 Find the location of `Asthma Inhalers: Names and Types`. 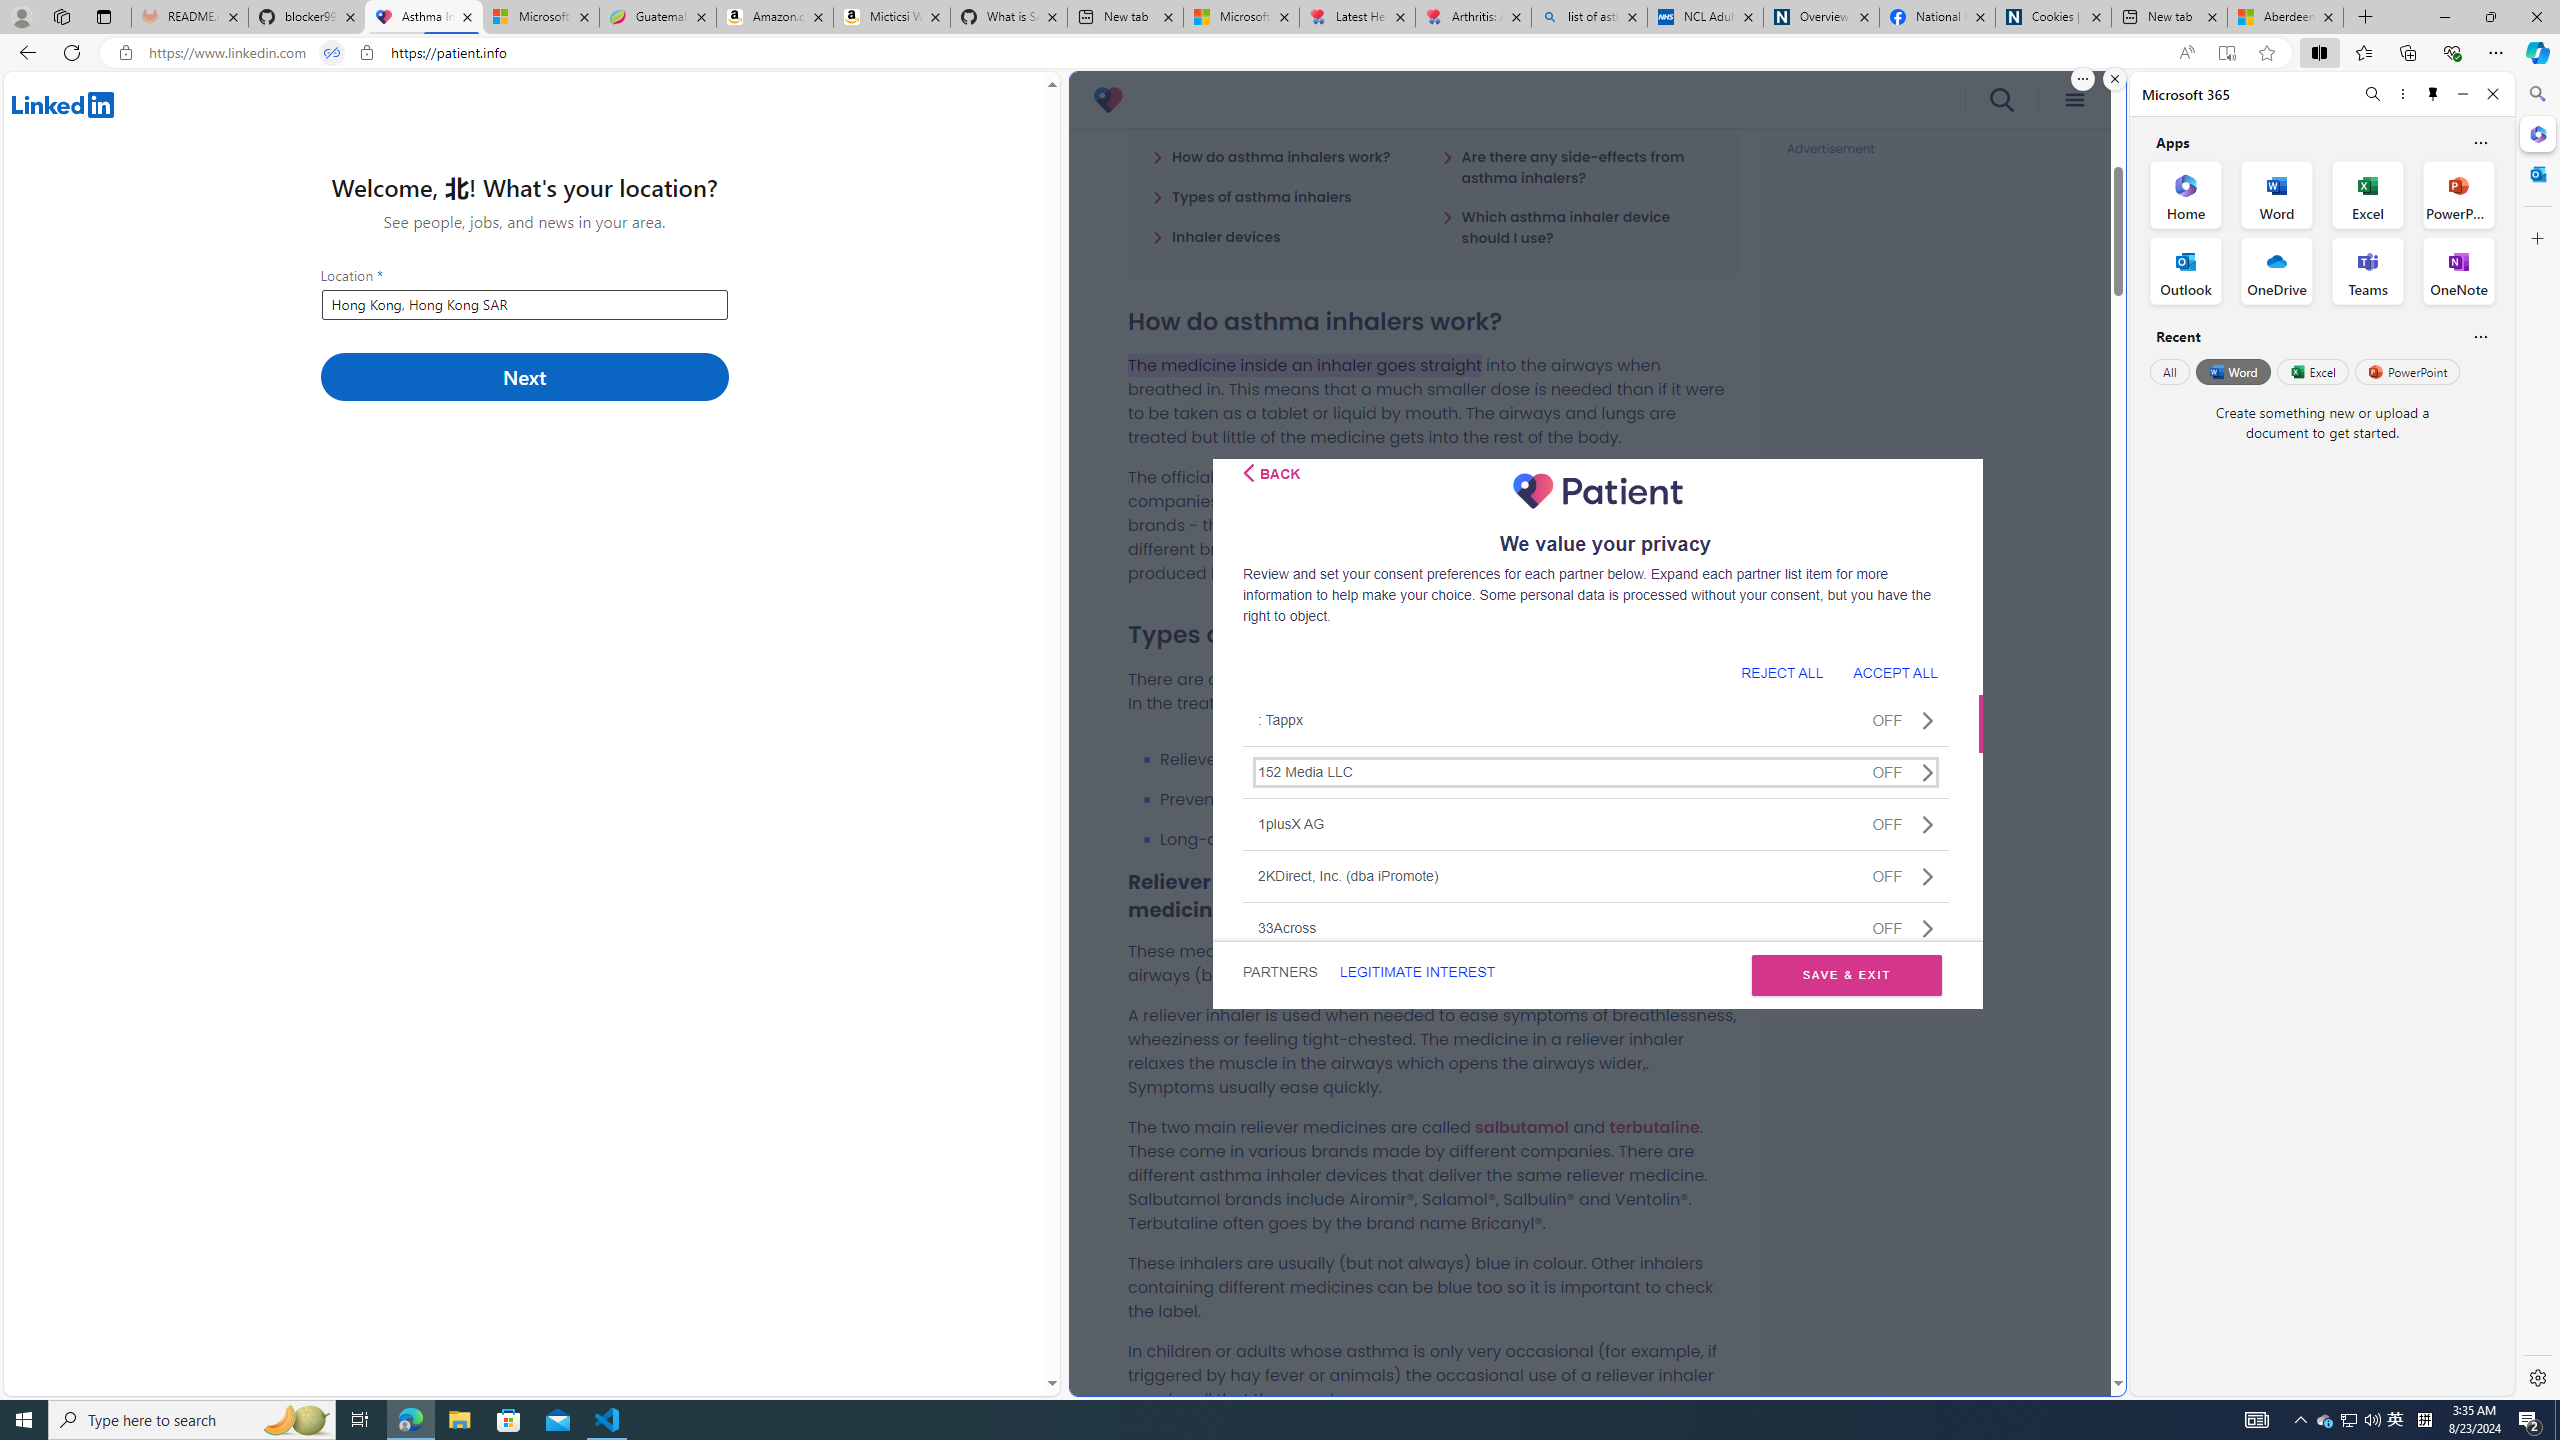

Asthma Inhalers: Names and Types is located at coordinates (423, 17).